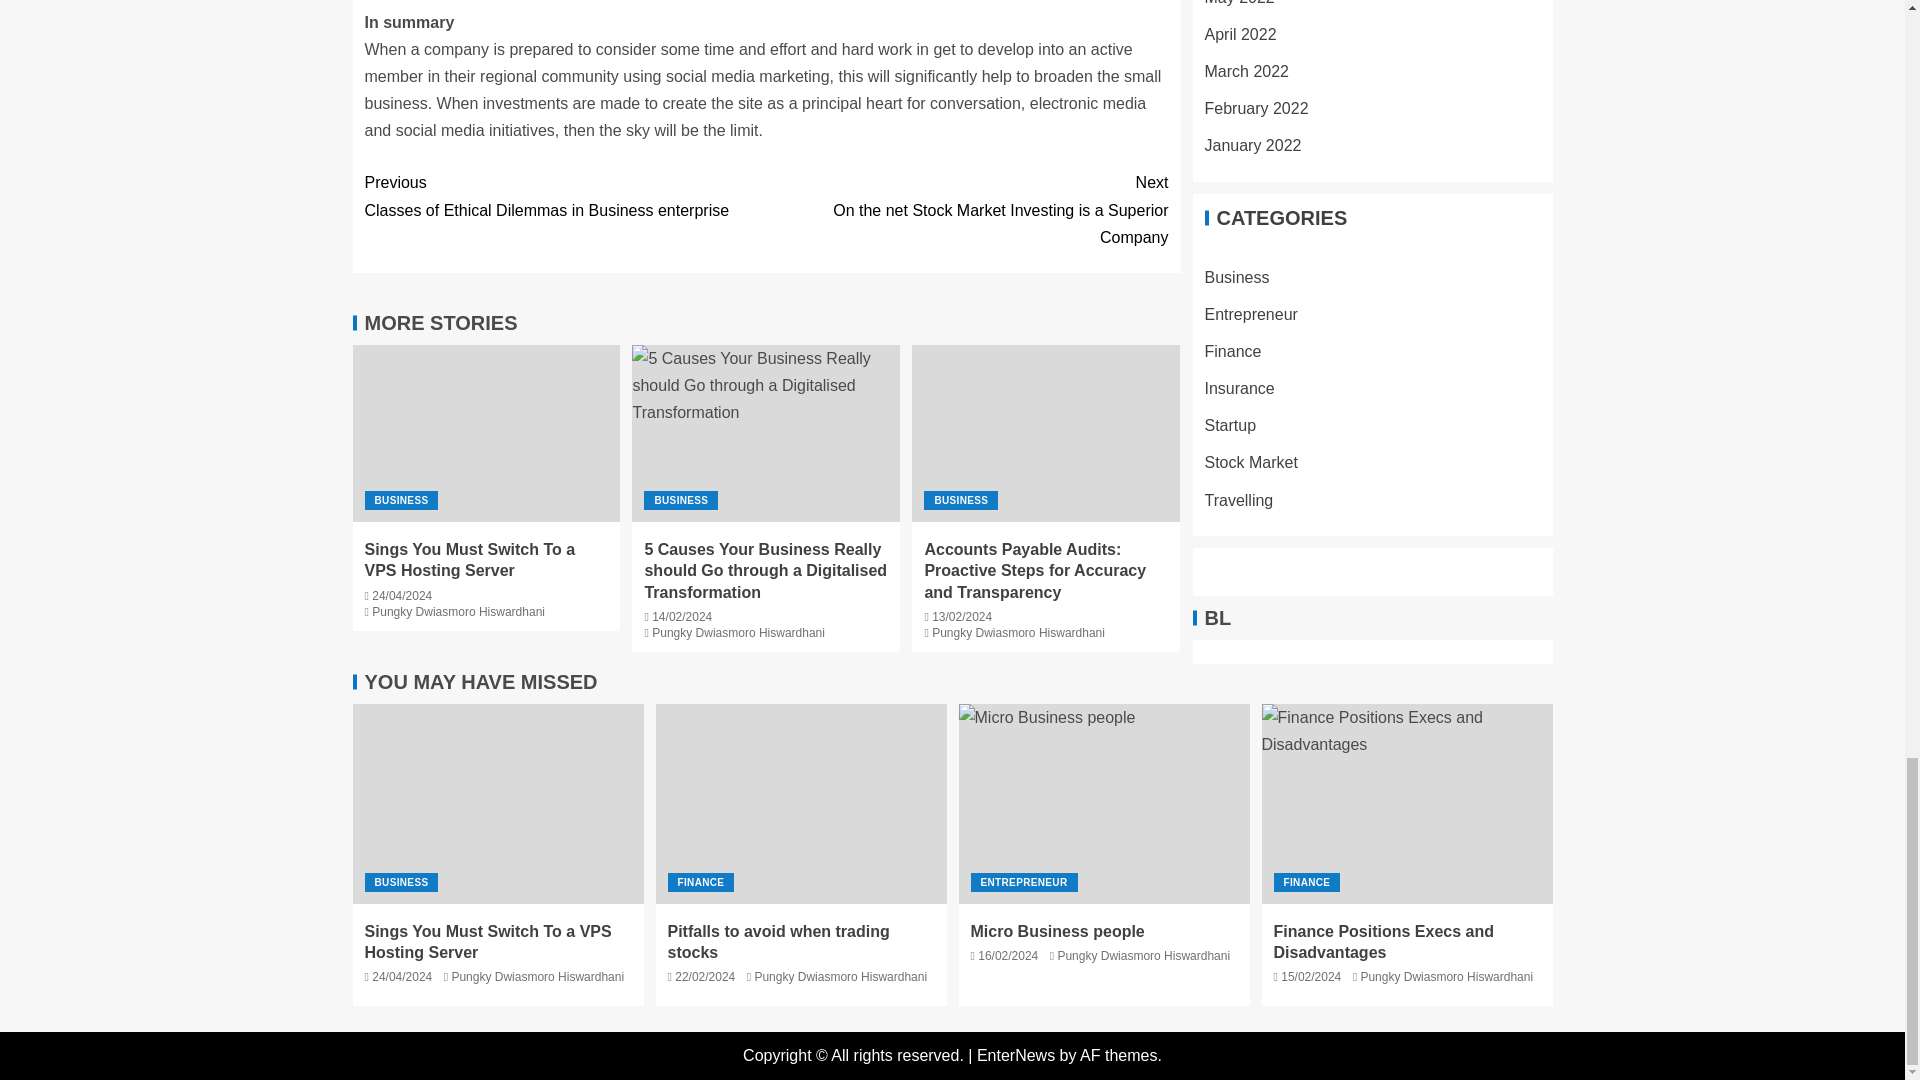 Image resolution: width=1920 pixels, height=1080 pixels. I want to click on Pungky Dwiasmoro Hiswardhani, so click(458, 611).